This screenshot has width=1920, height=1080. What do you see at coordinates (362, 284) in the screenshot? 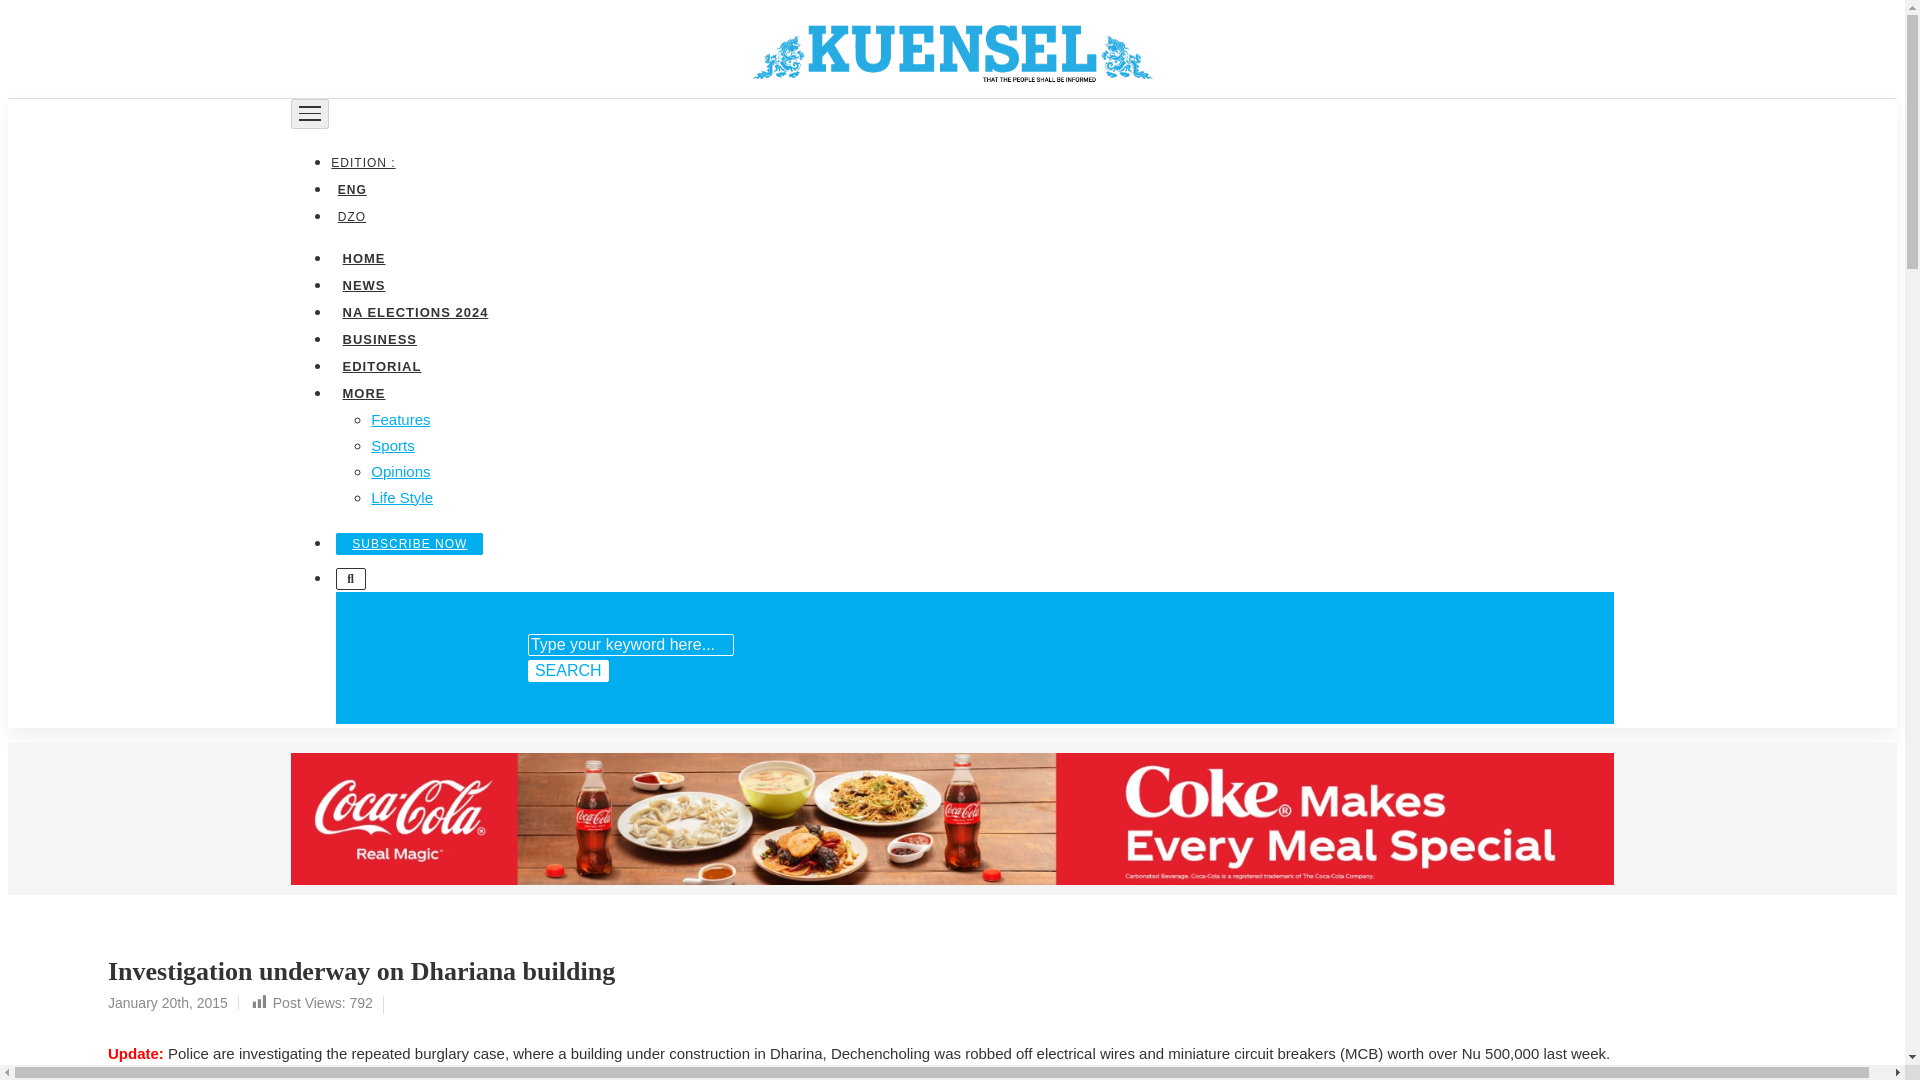
I see `NEWS` at bounding box center [362, 284].